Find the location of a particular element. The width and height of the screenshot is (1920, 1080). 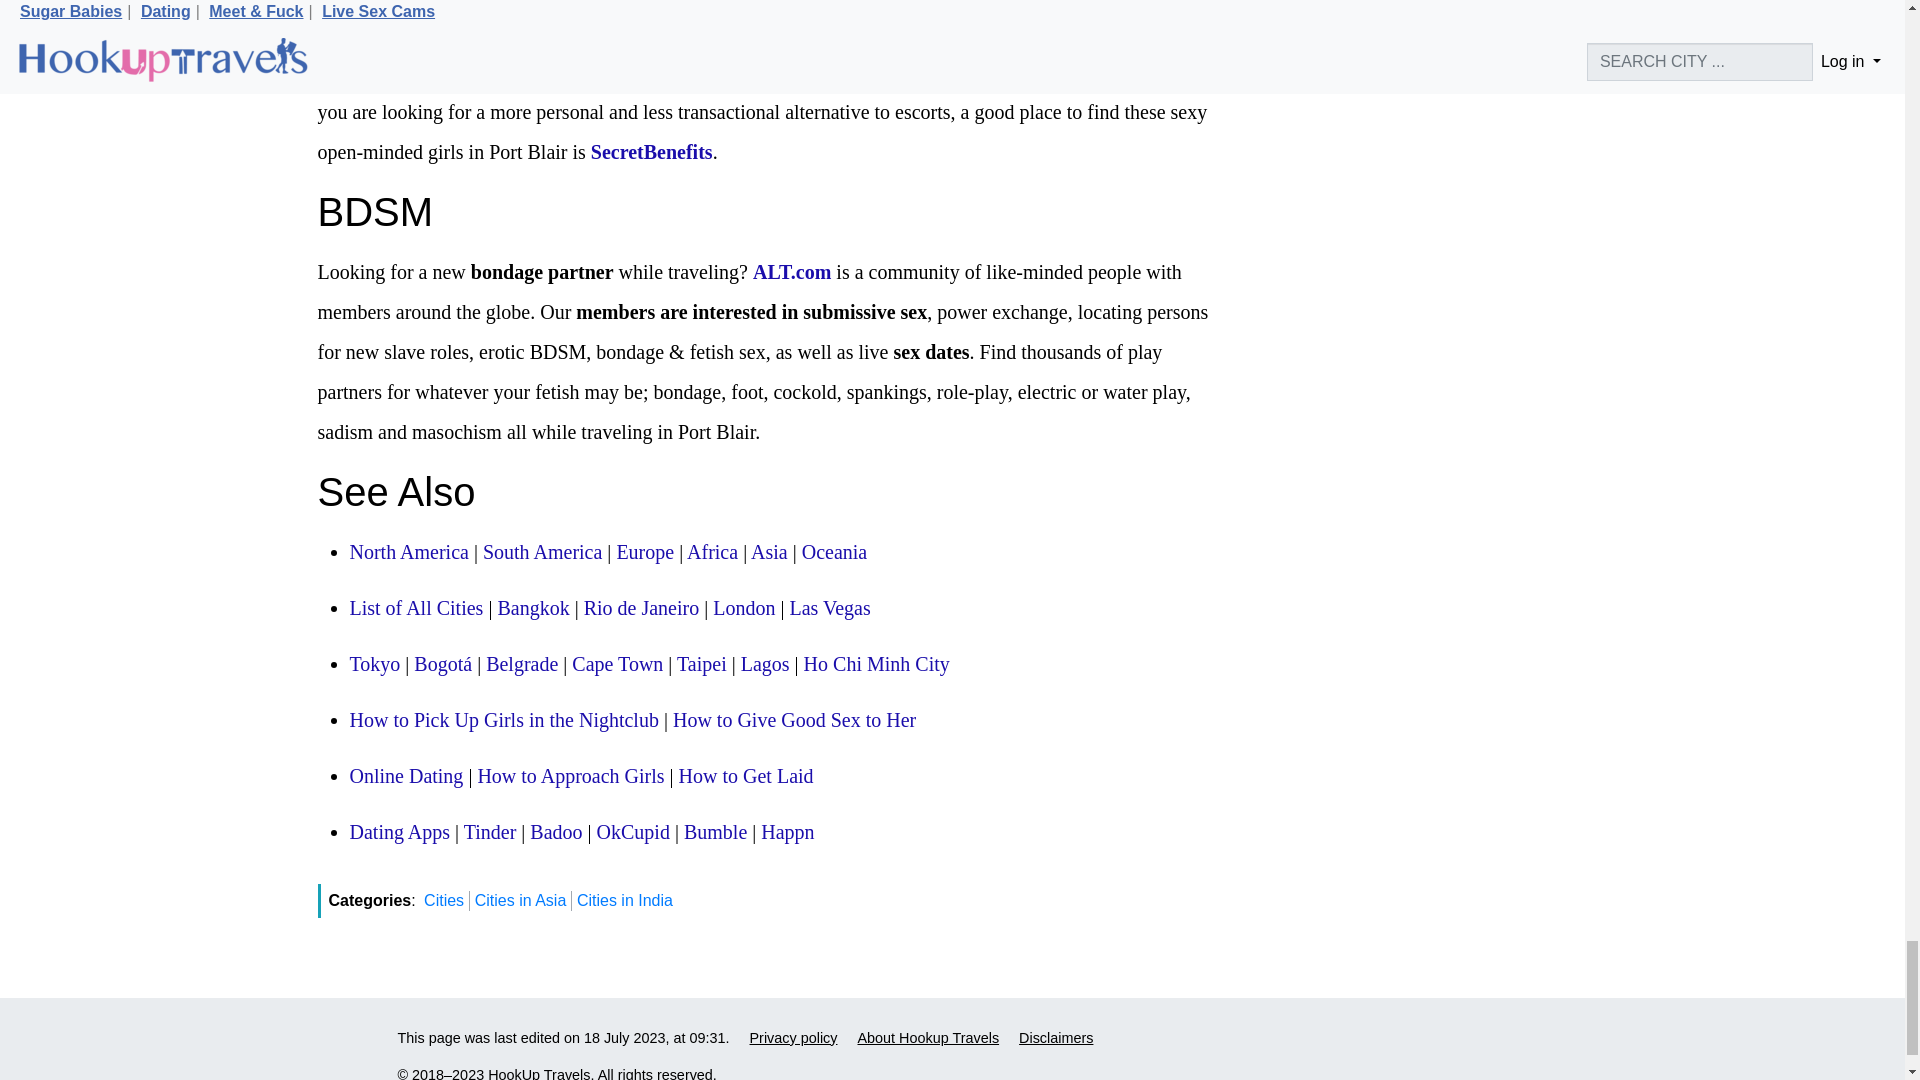

Las Vegas is located at coordinates (829, 608).